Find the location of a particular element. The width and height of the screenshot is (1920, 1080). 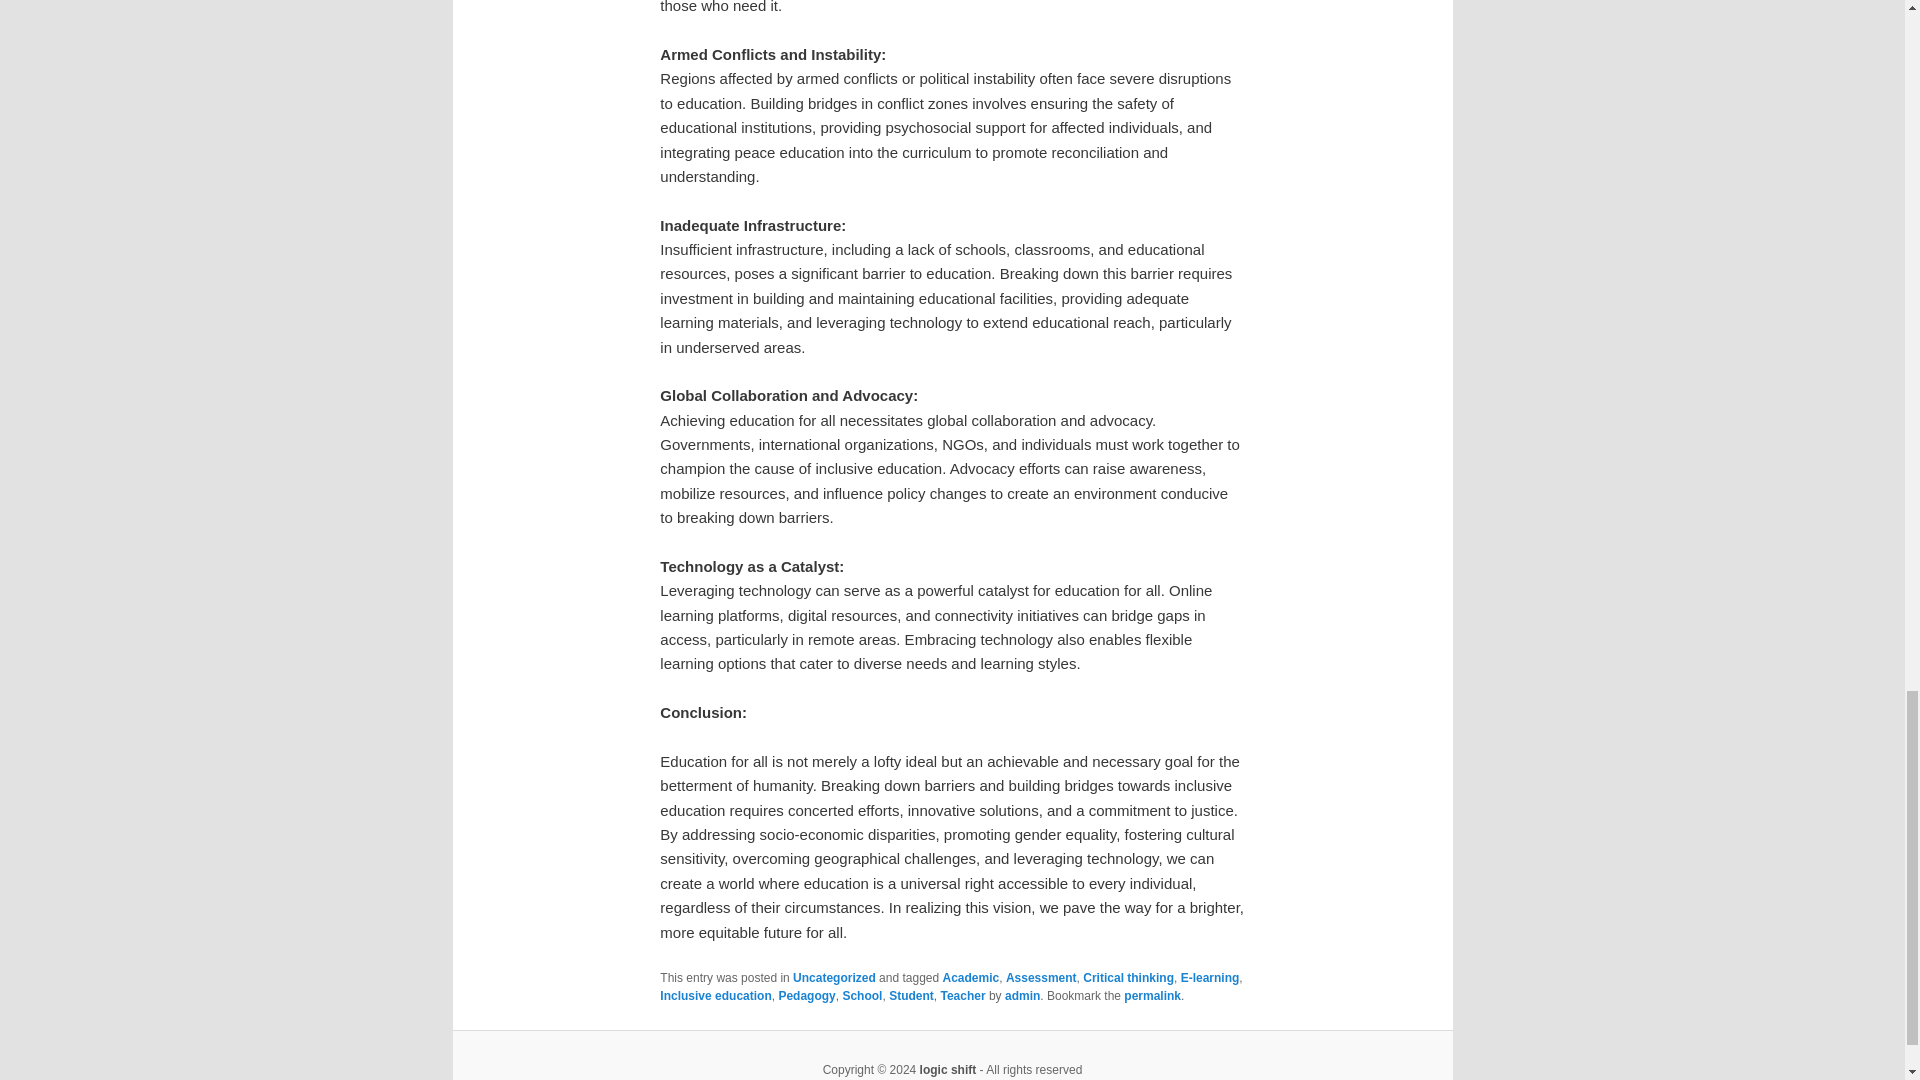

Uncategorized is located at coordinates (834, 977).